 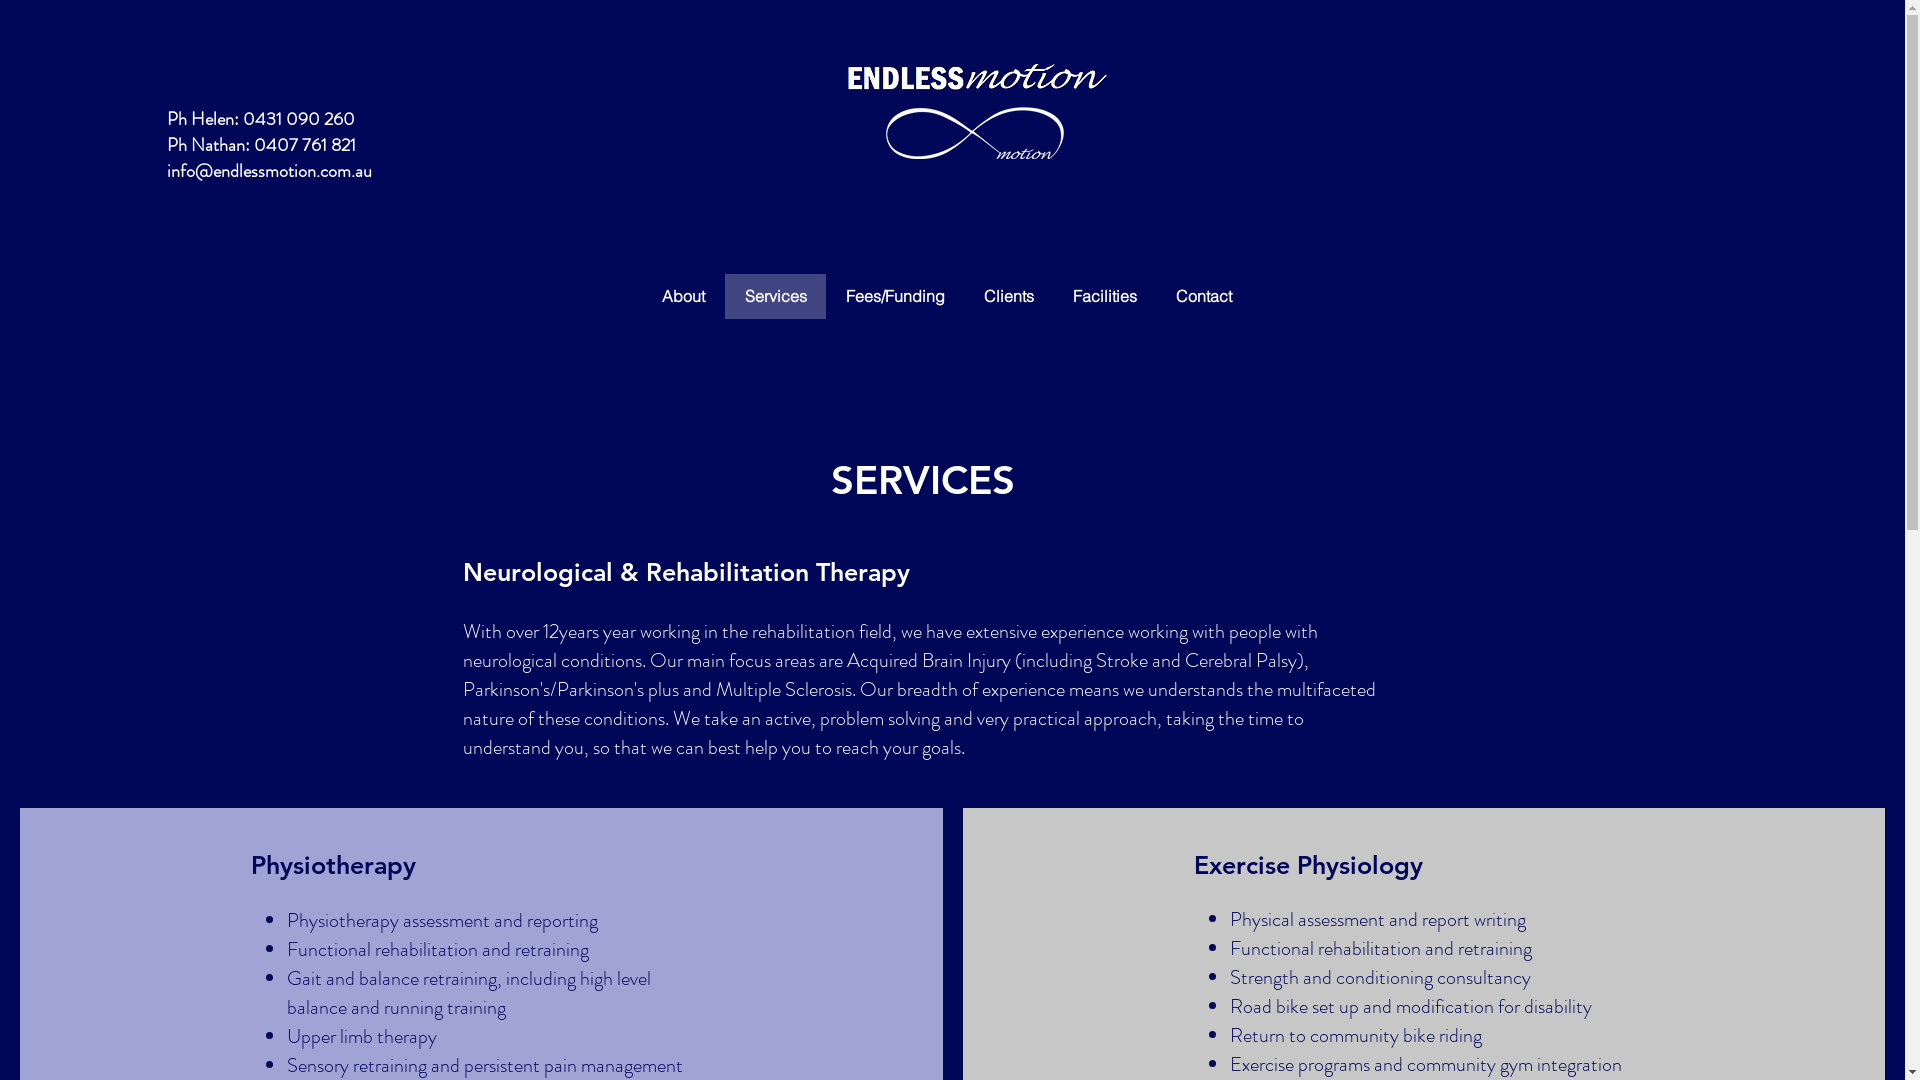 What do you see at coordinates (270, 171) in the screenshot?
I see `info@endlessmotion.com.au` at bounding box center [270, 171].